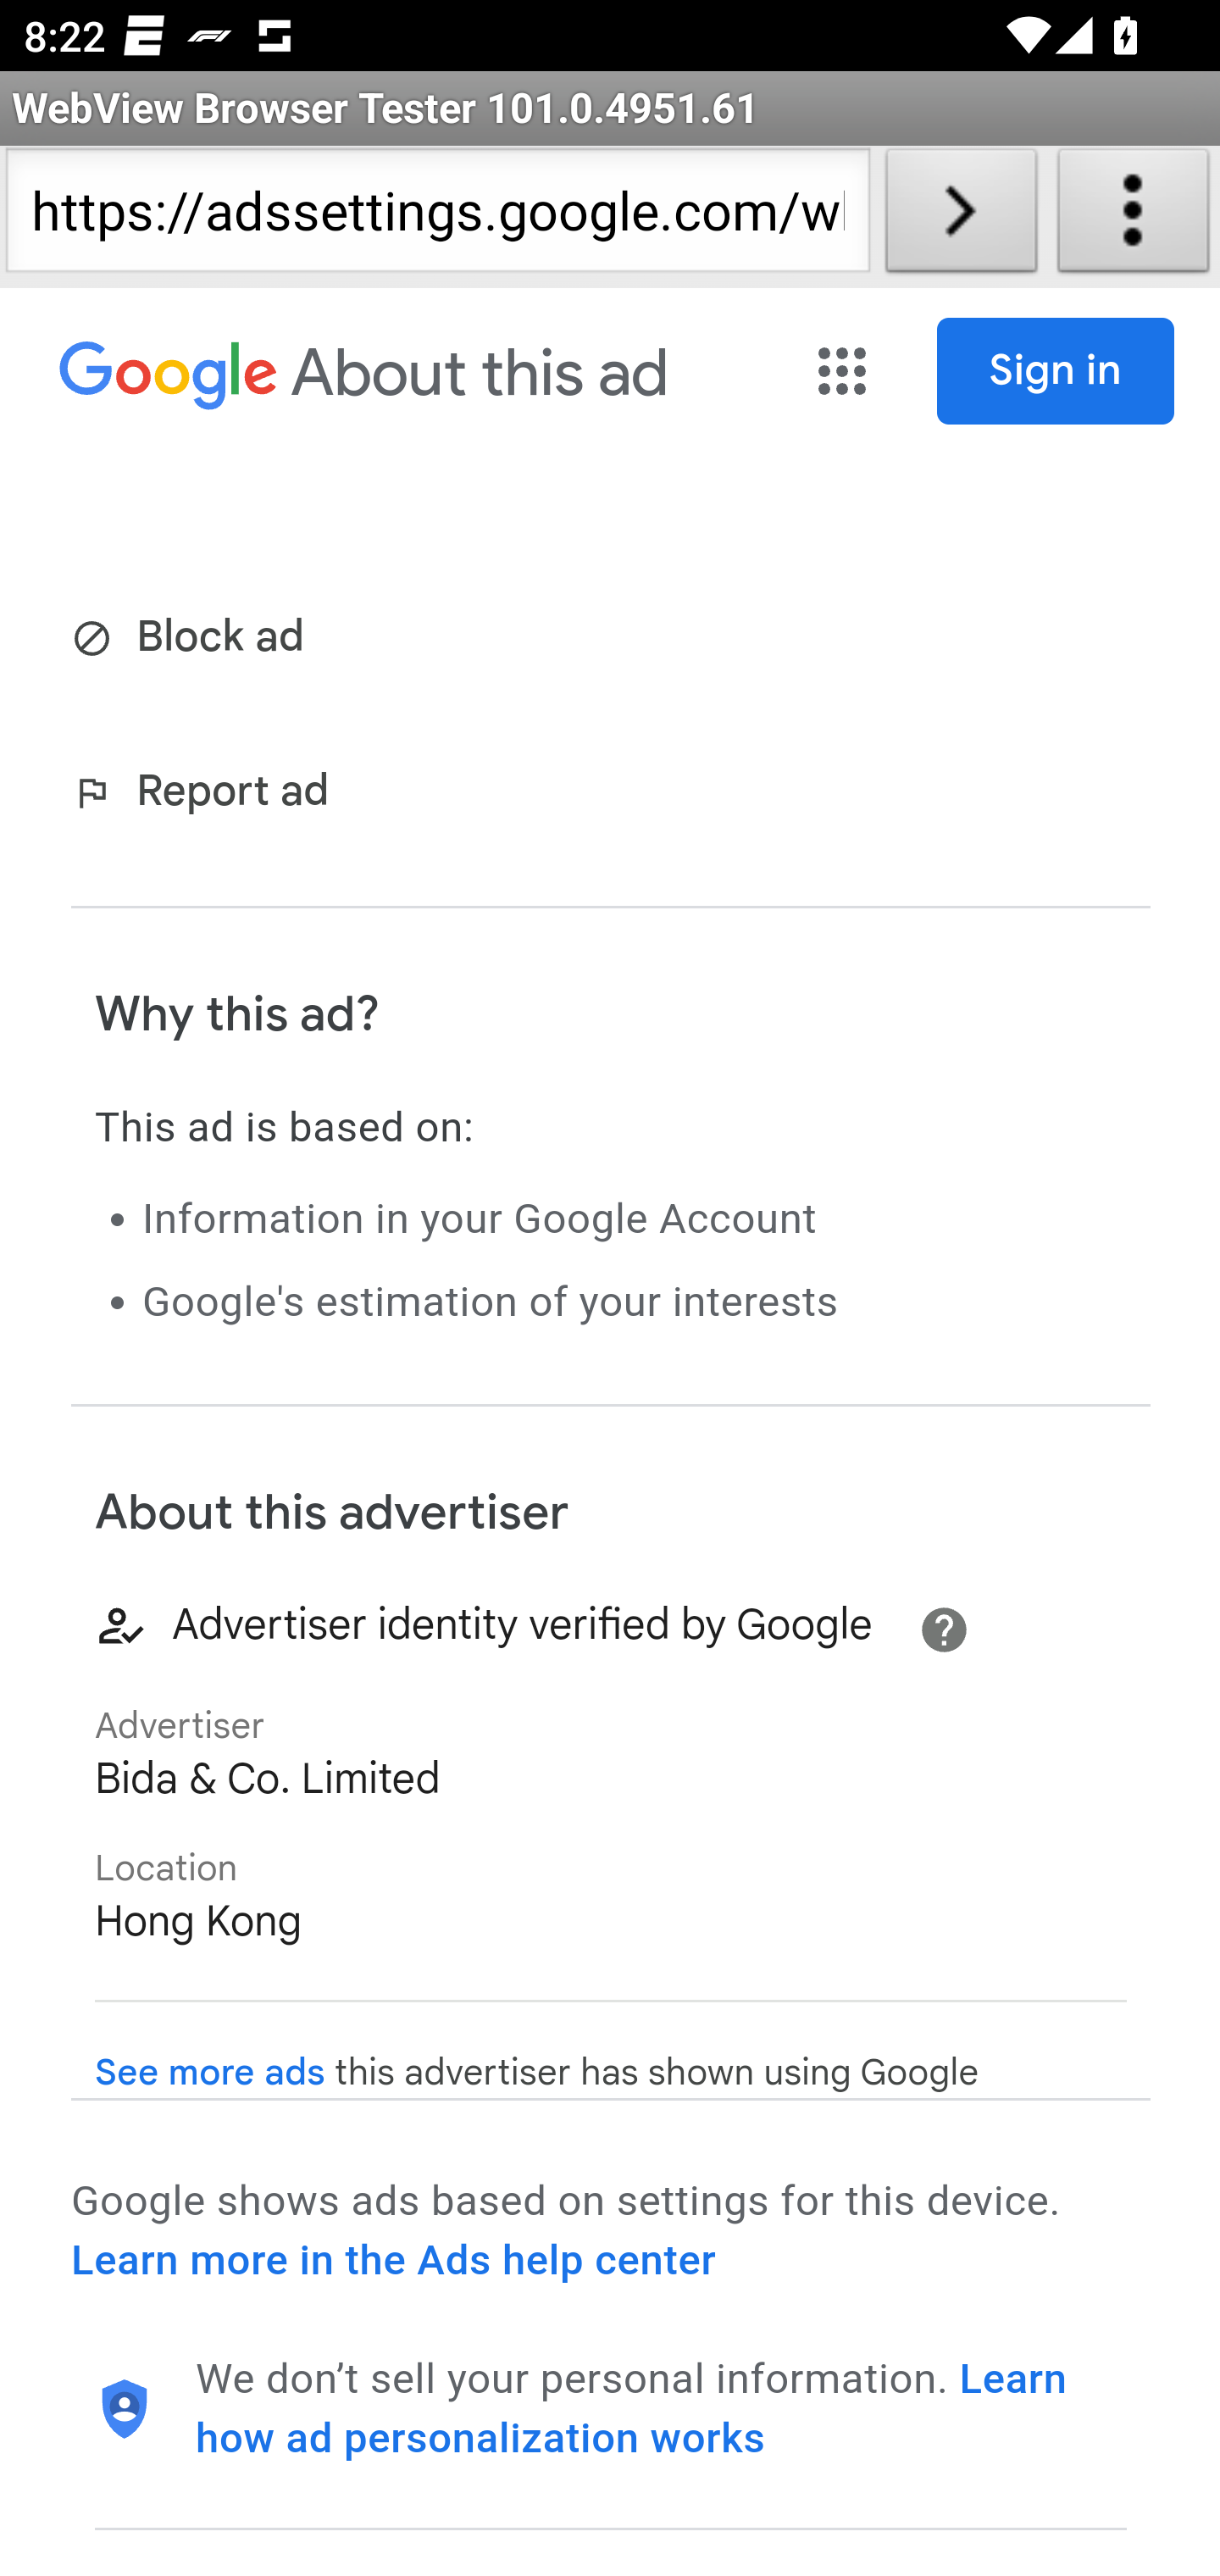  I want to click on https://adssettings.google.com/whythisad, so click(437, 217).